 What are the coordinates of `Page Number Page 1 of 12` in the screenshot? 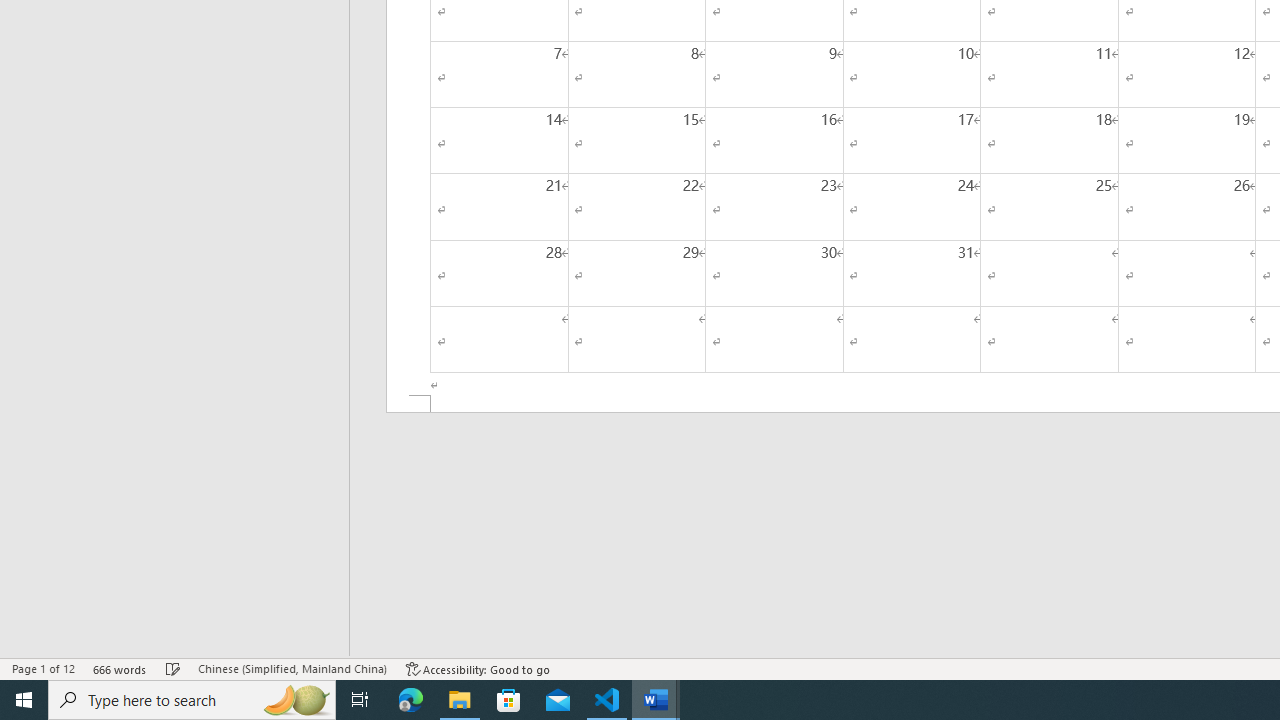 It's located at (43, 668).